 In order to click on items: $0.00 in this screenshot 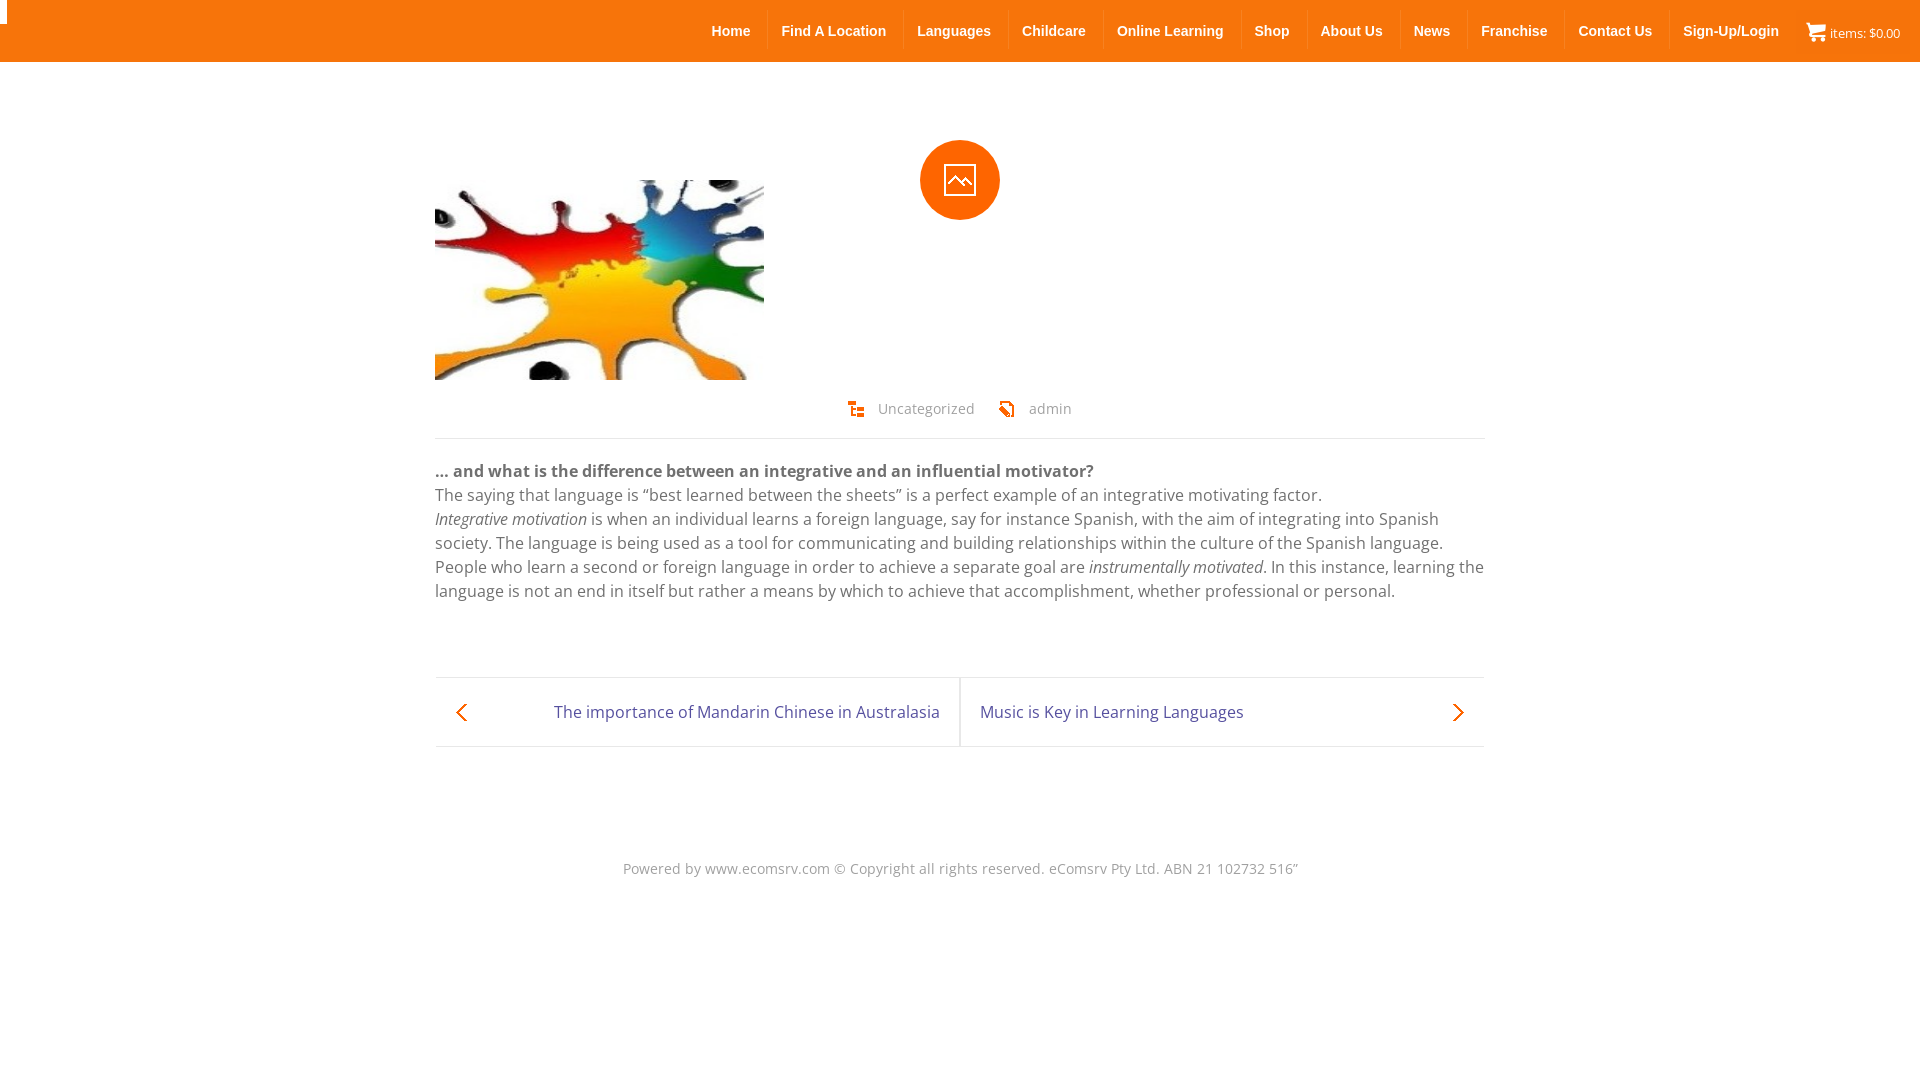, I will do `click(1853, 32)`.